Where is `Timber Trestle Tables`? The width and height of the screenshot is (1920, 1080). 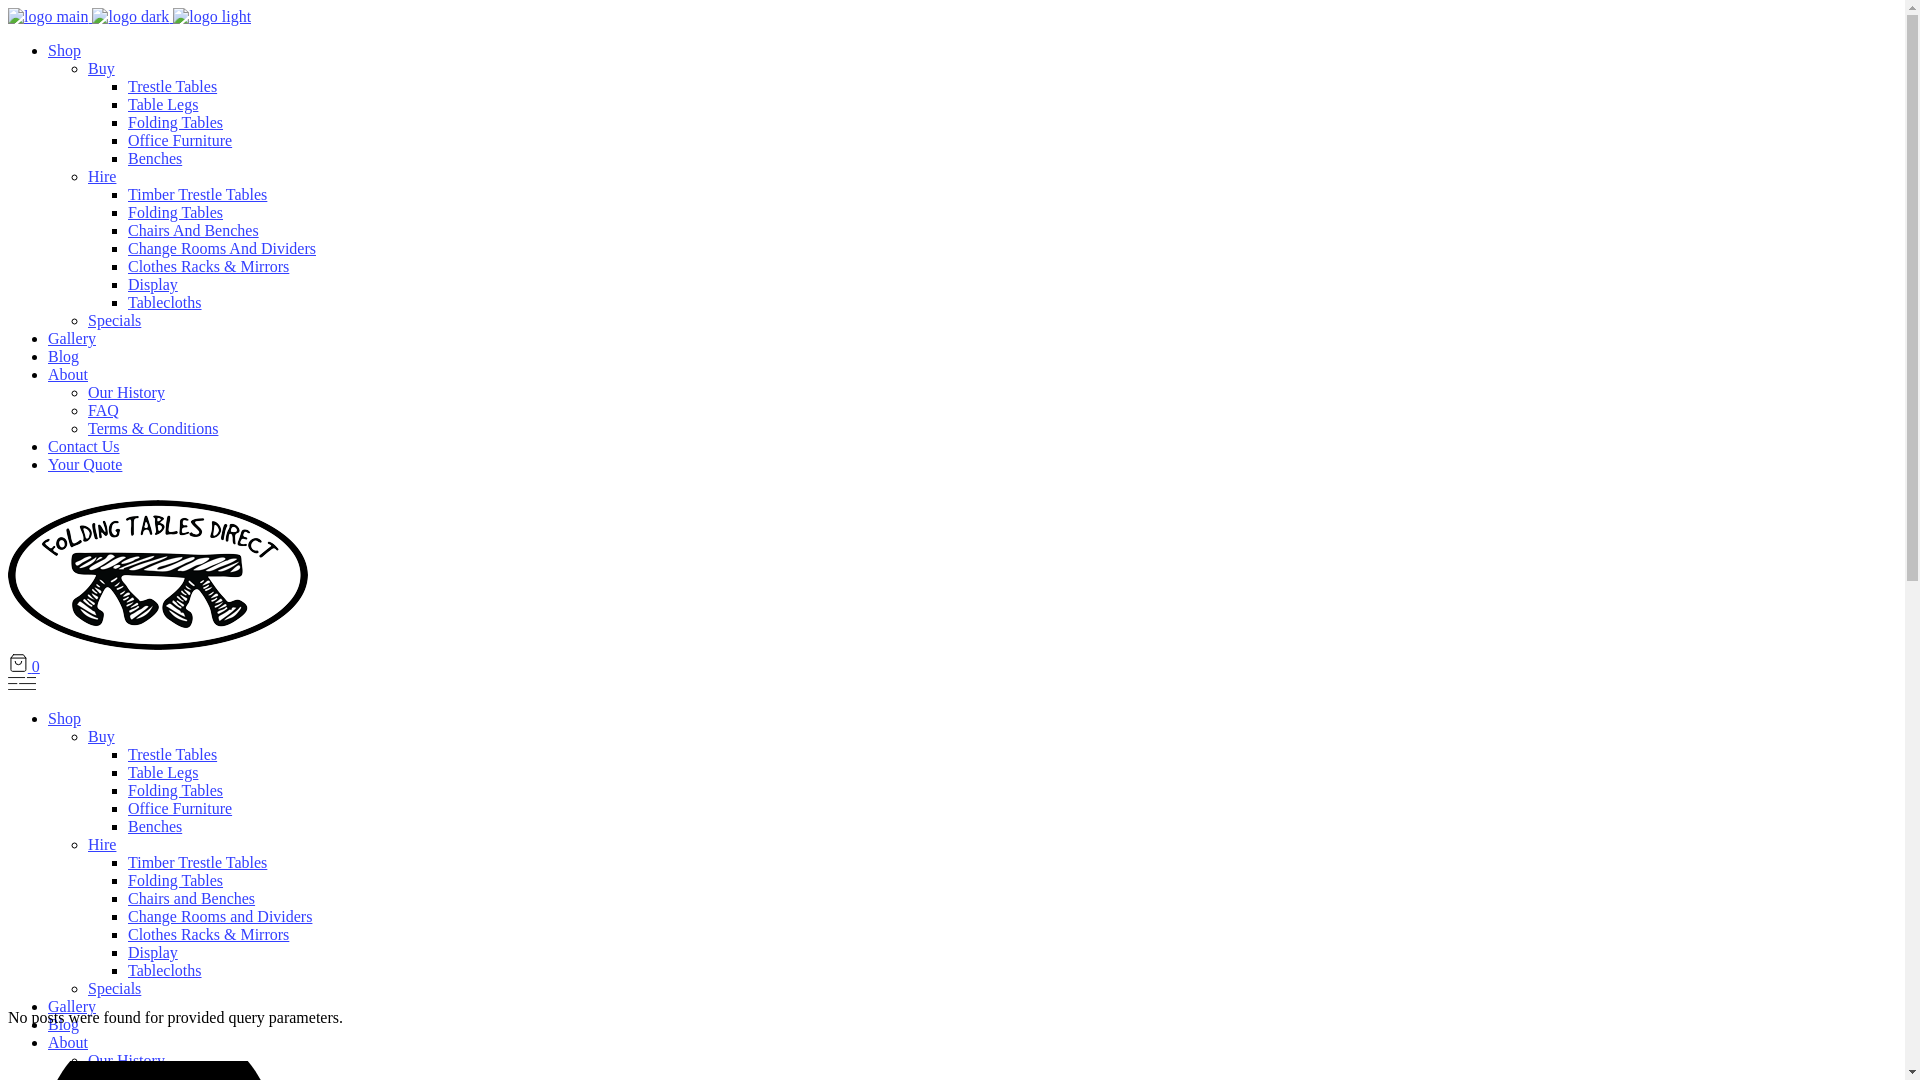
Timber Trestle Tables is located at coordinates (198, 194).